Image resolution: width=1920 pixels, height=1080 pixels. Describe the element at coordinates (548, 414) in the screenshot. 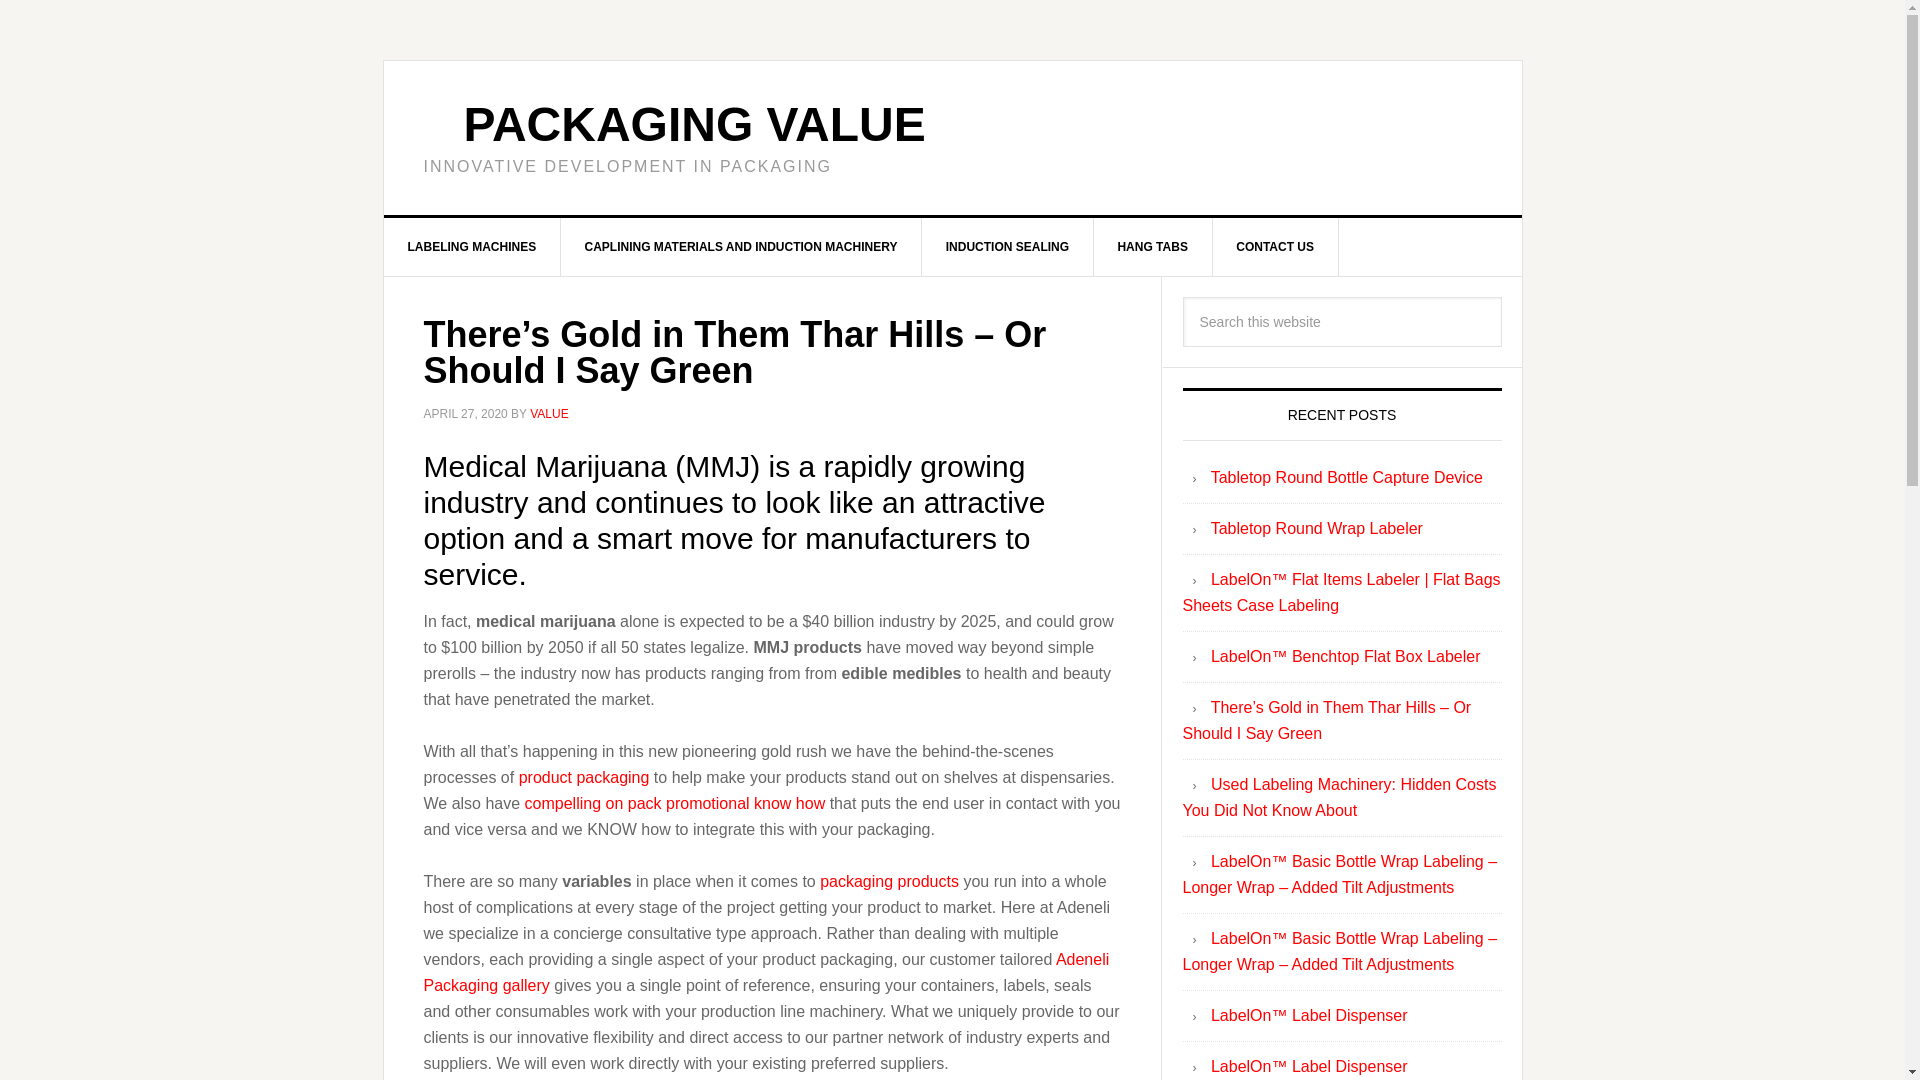

I see `VALUE` at that location.